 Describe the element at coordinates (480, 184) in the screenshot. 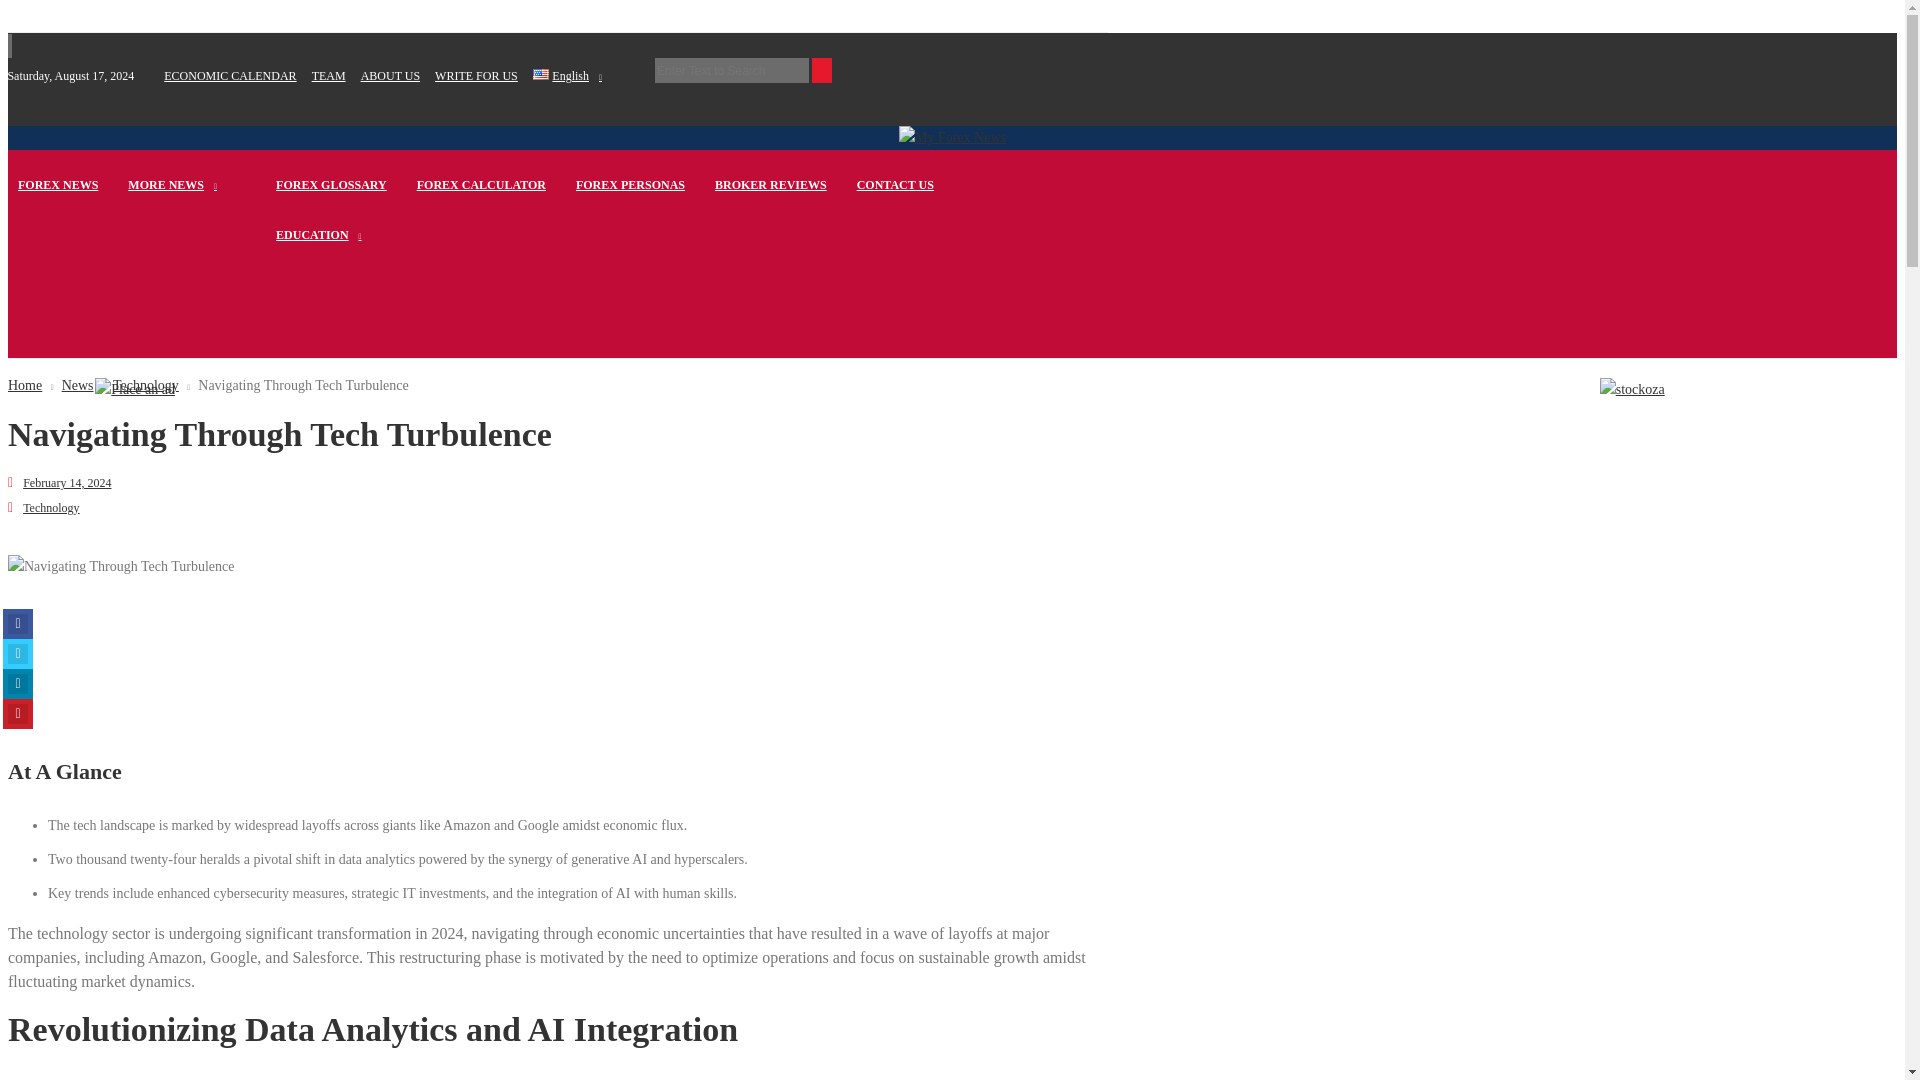

I see `FOREX CALCULATOR` at that location.